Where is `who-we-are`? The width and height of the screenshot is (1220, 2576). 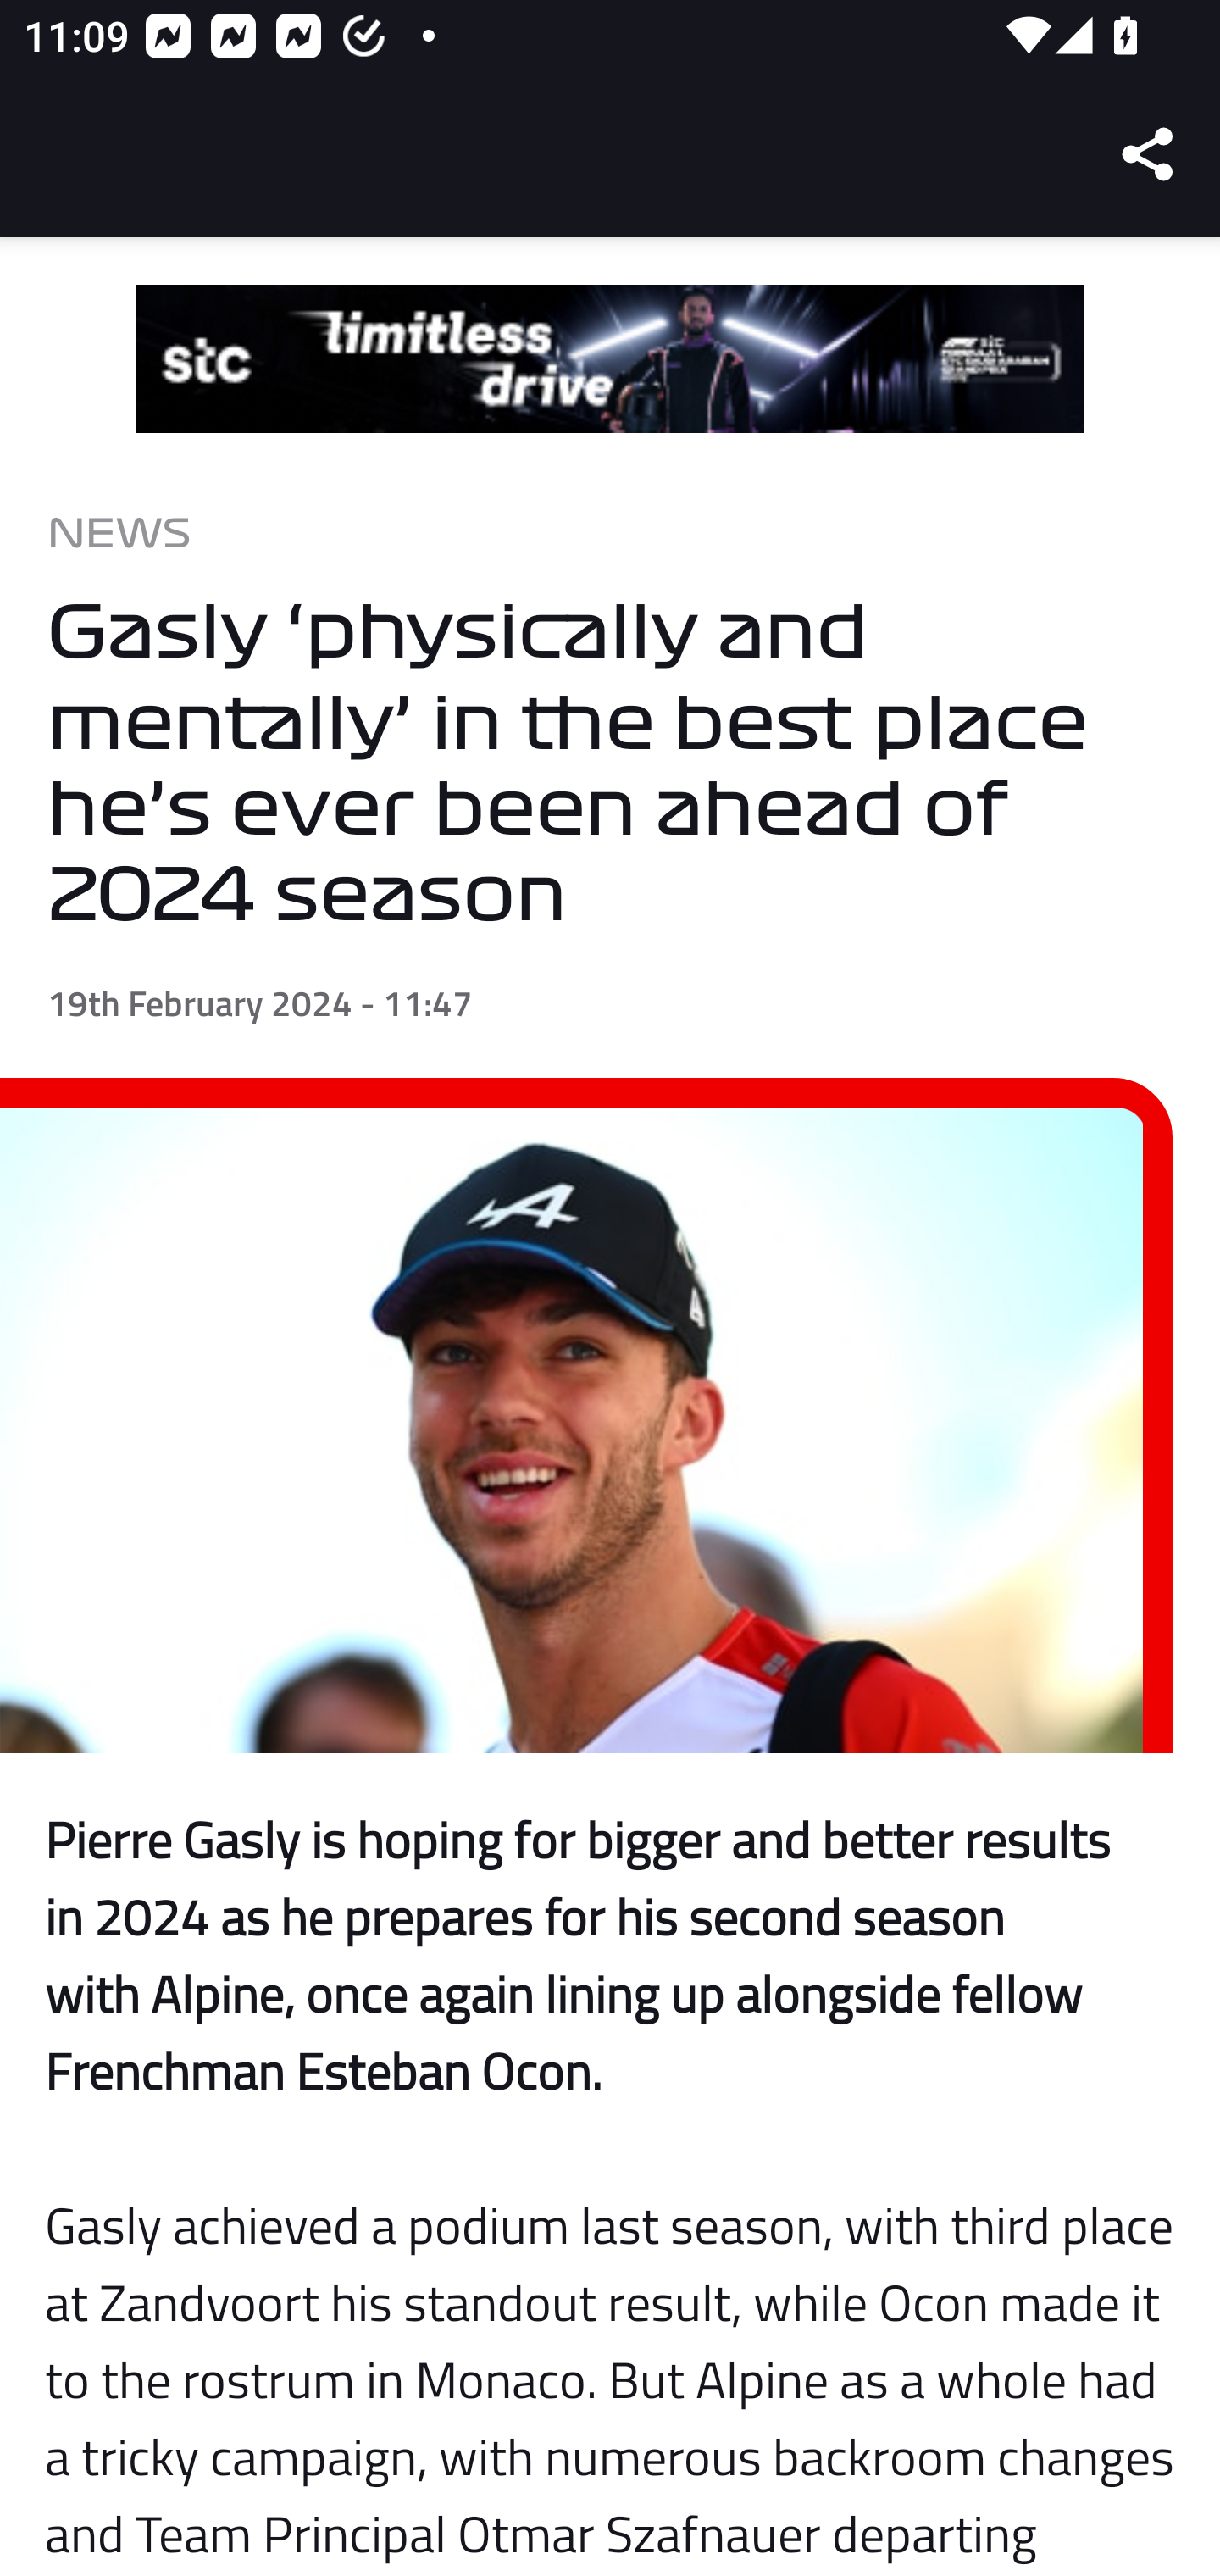 who-we-are is located at coordinates (610, 359).